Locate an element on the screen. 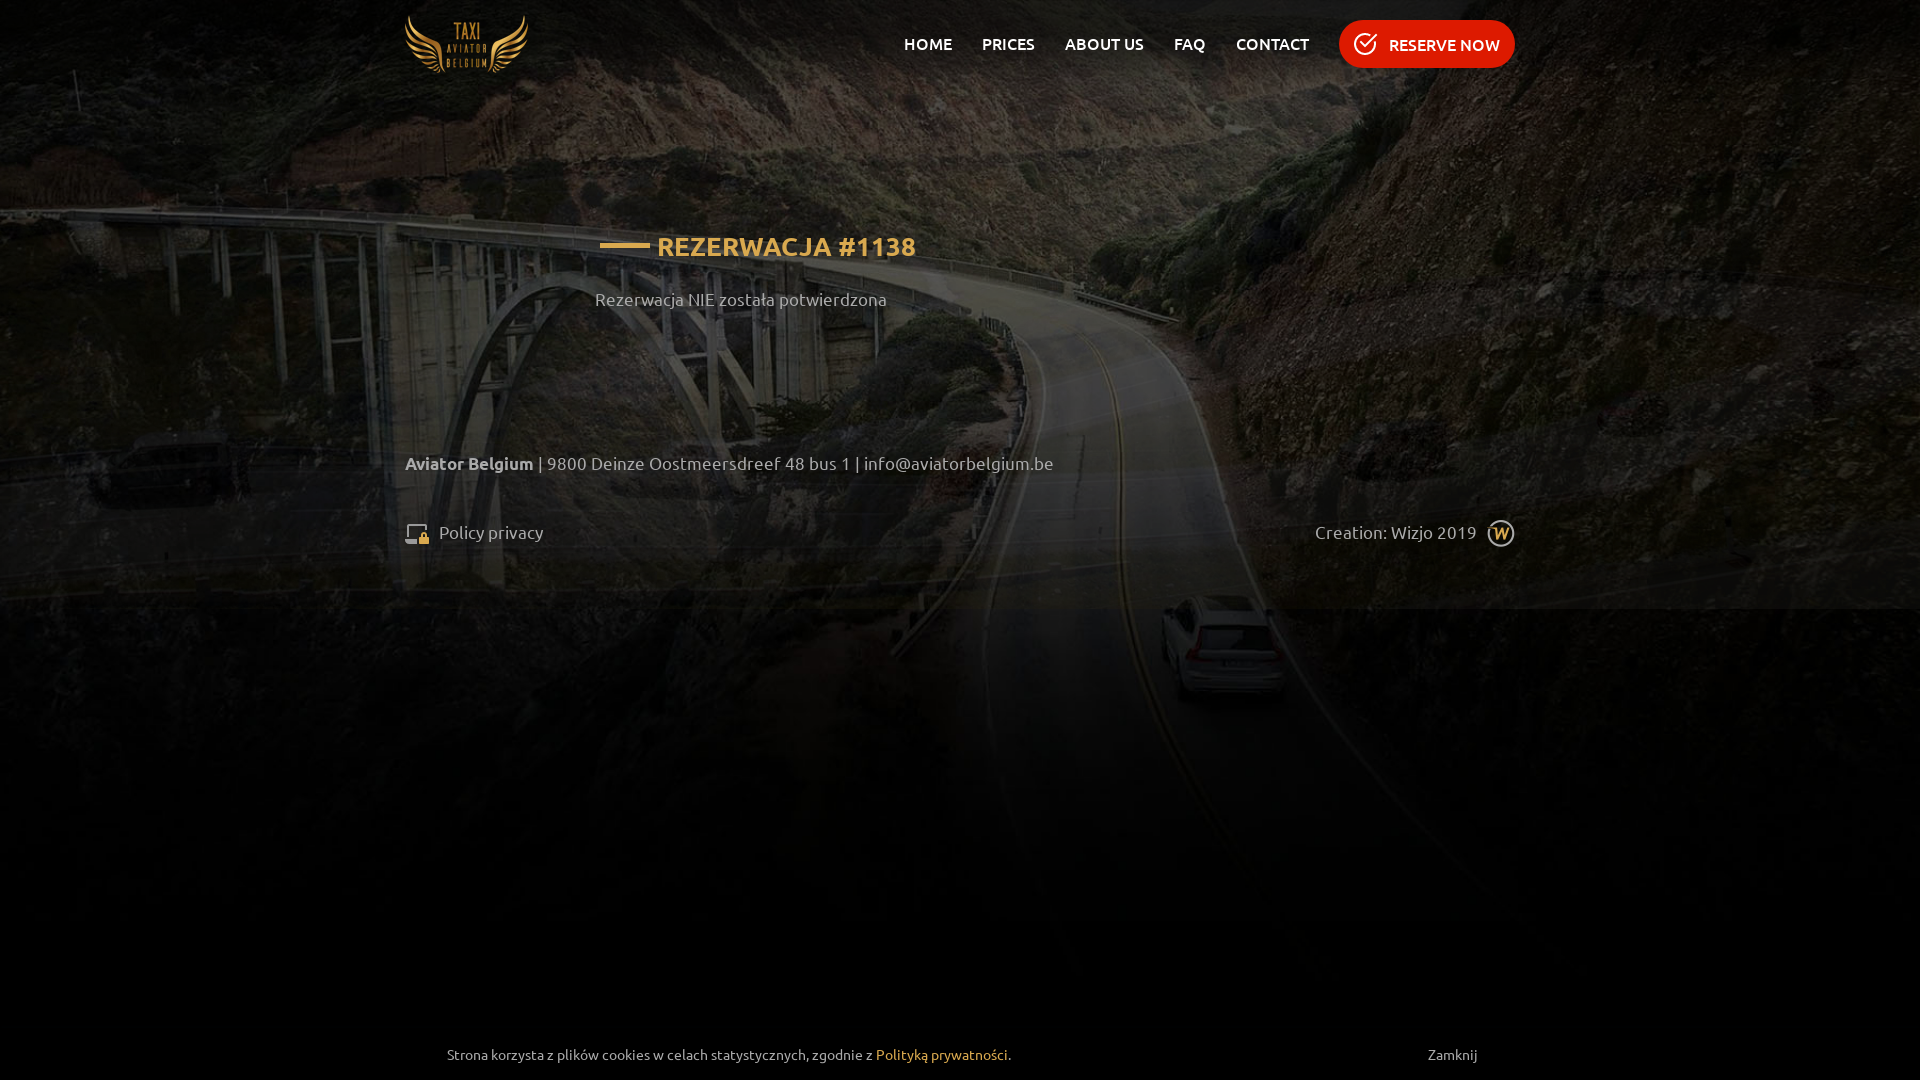 This screenshot has height=1080, width=1920. PRICES is located at coordinates (1008, 43).